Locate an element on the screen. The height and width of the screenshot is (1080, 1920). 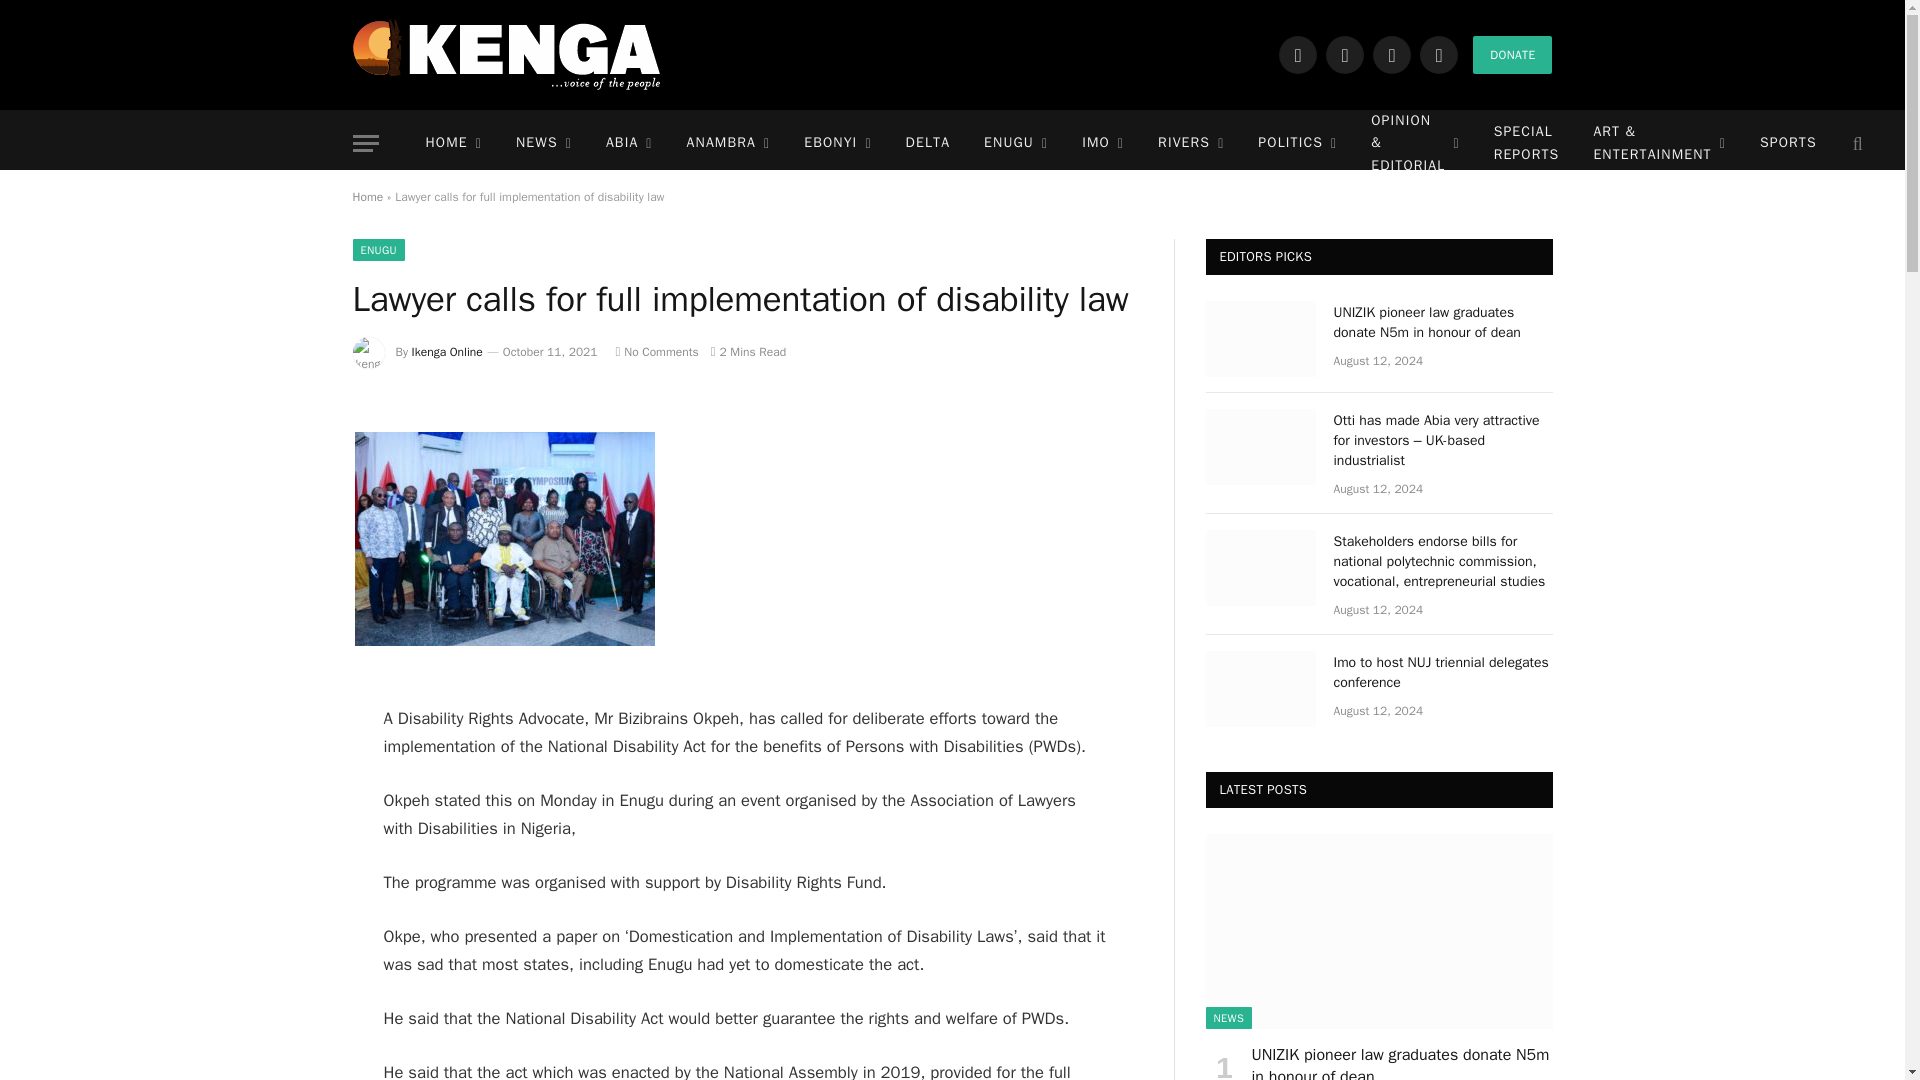
Facebook is located at coordinates (1298, 54).